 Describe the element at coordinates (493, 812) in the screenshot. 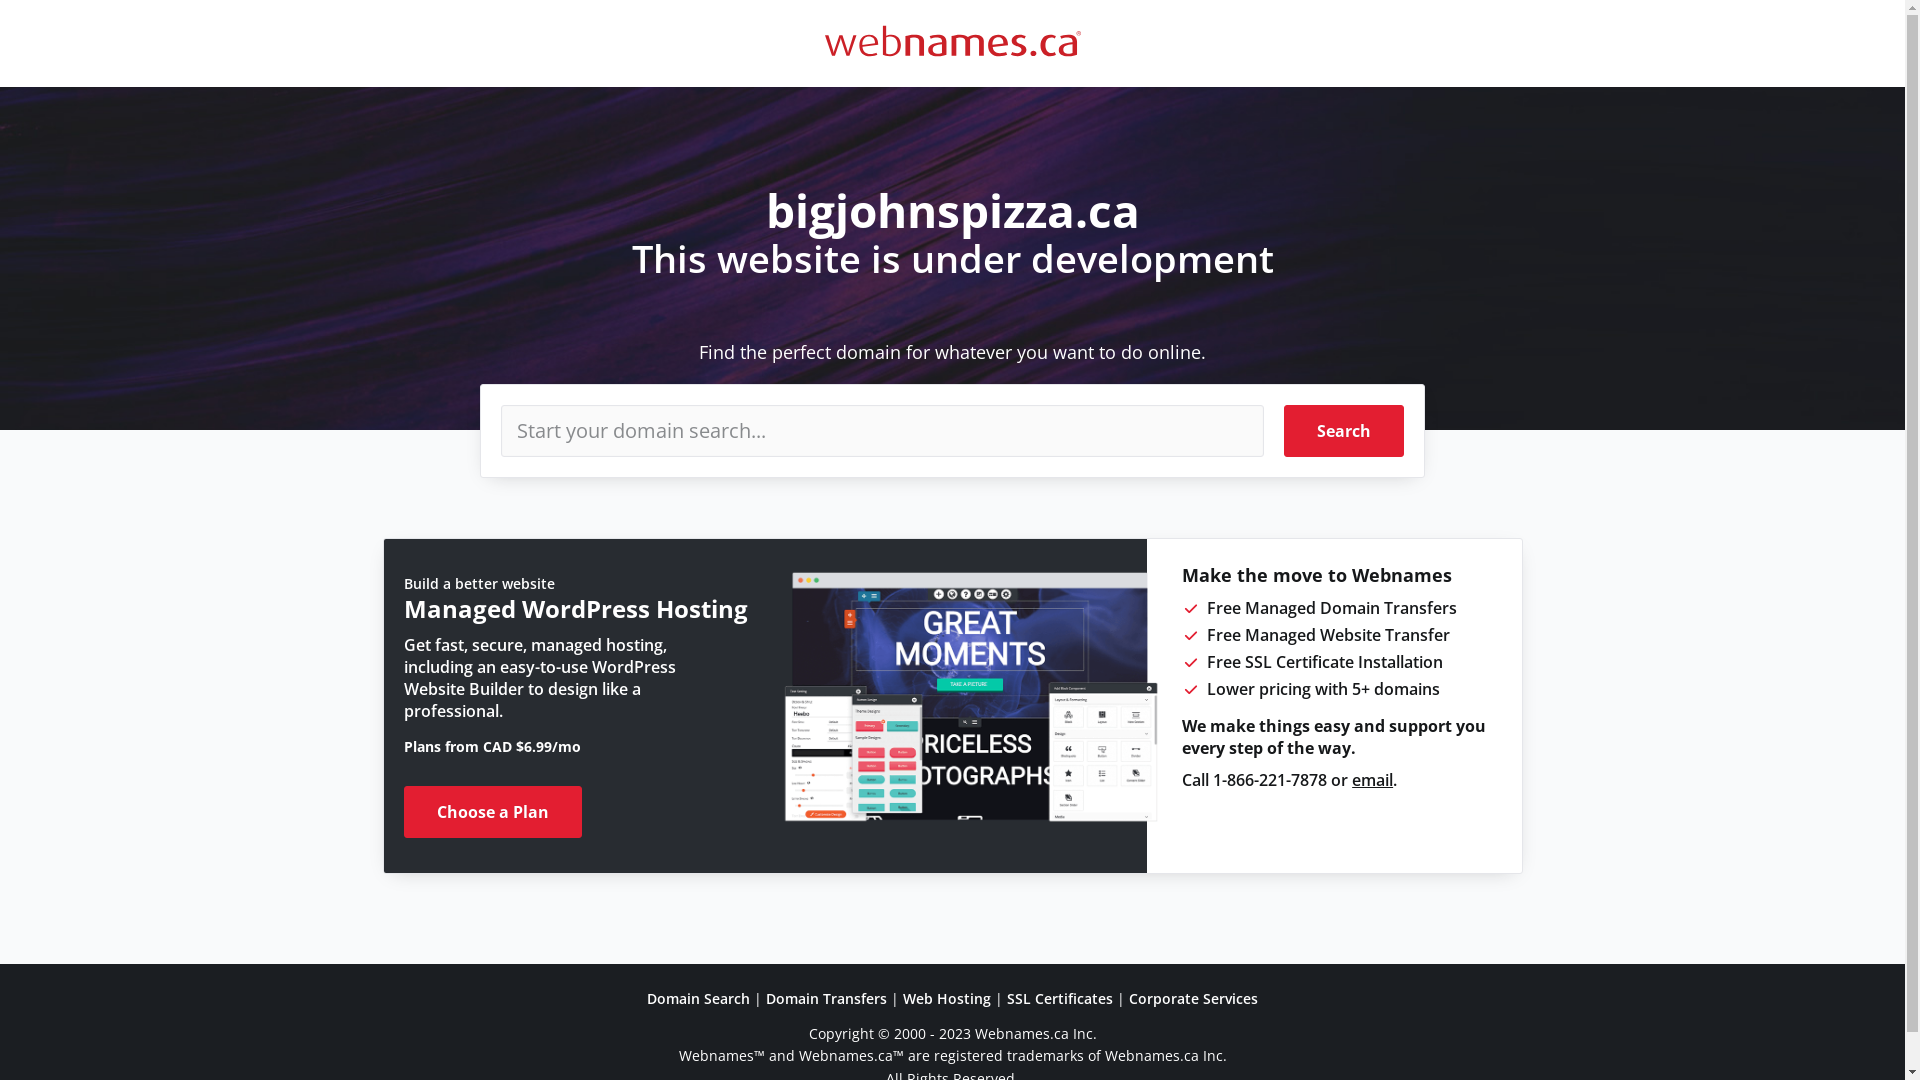

I see `Choose a Plan` at that location.